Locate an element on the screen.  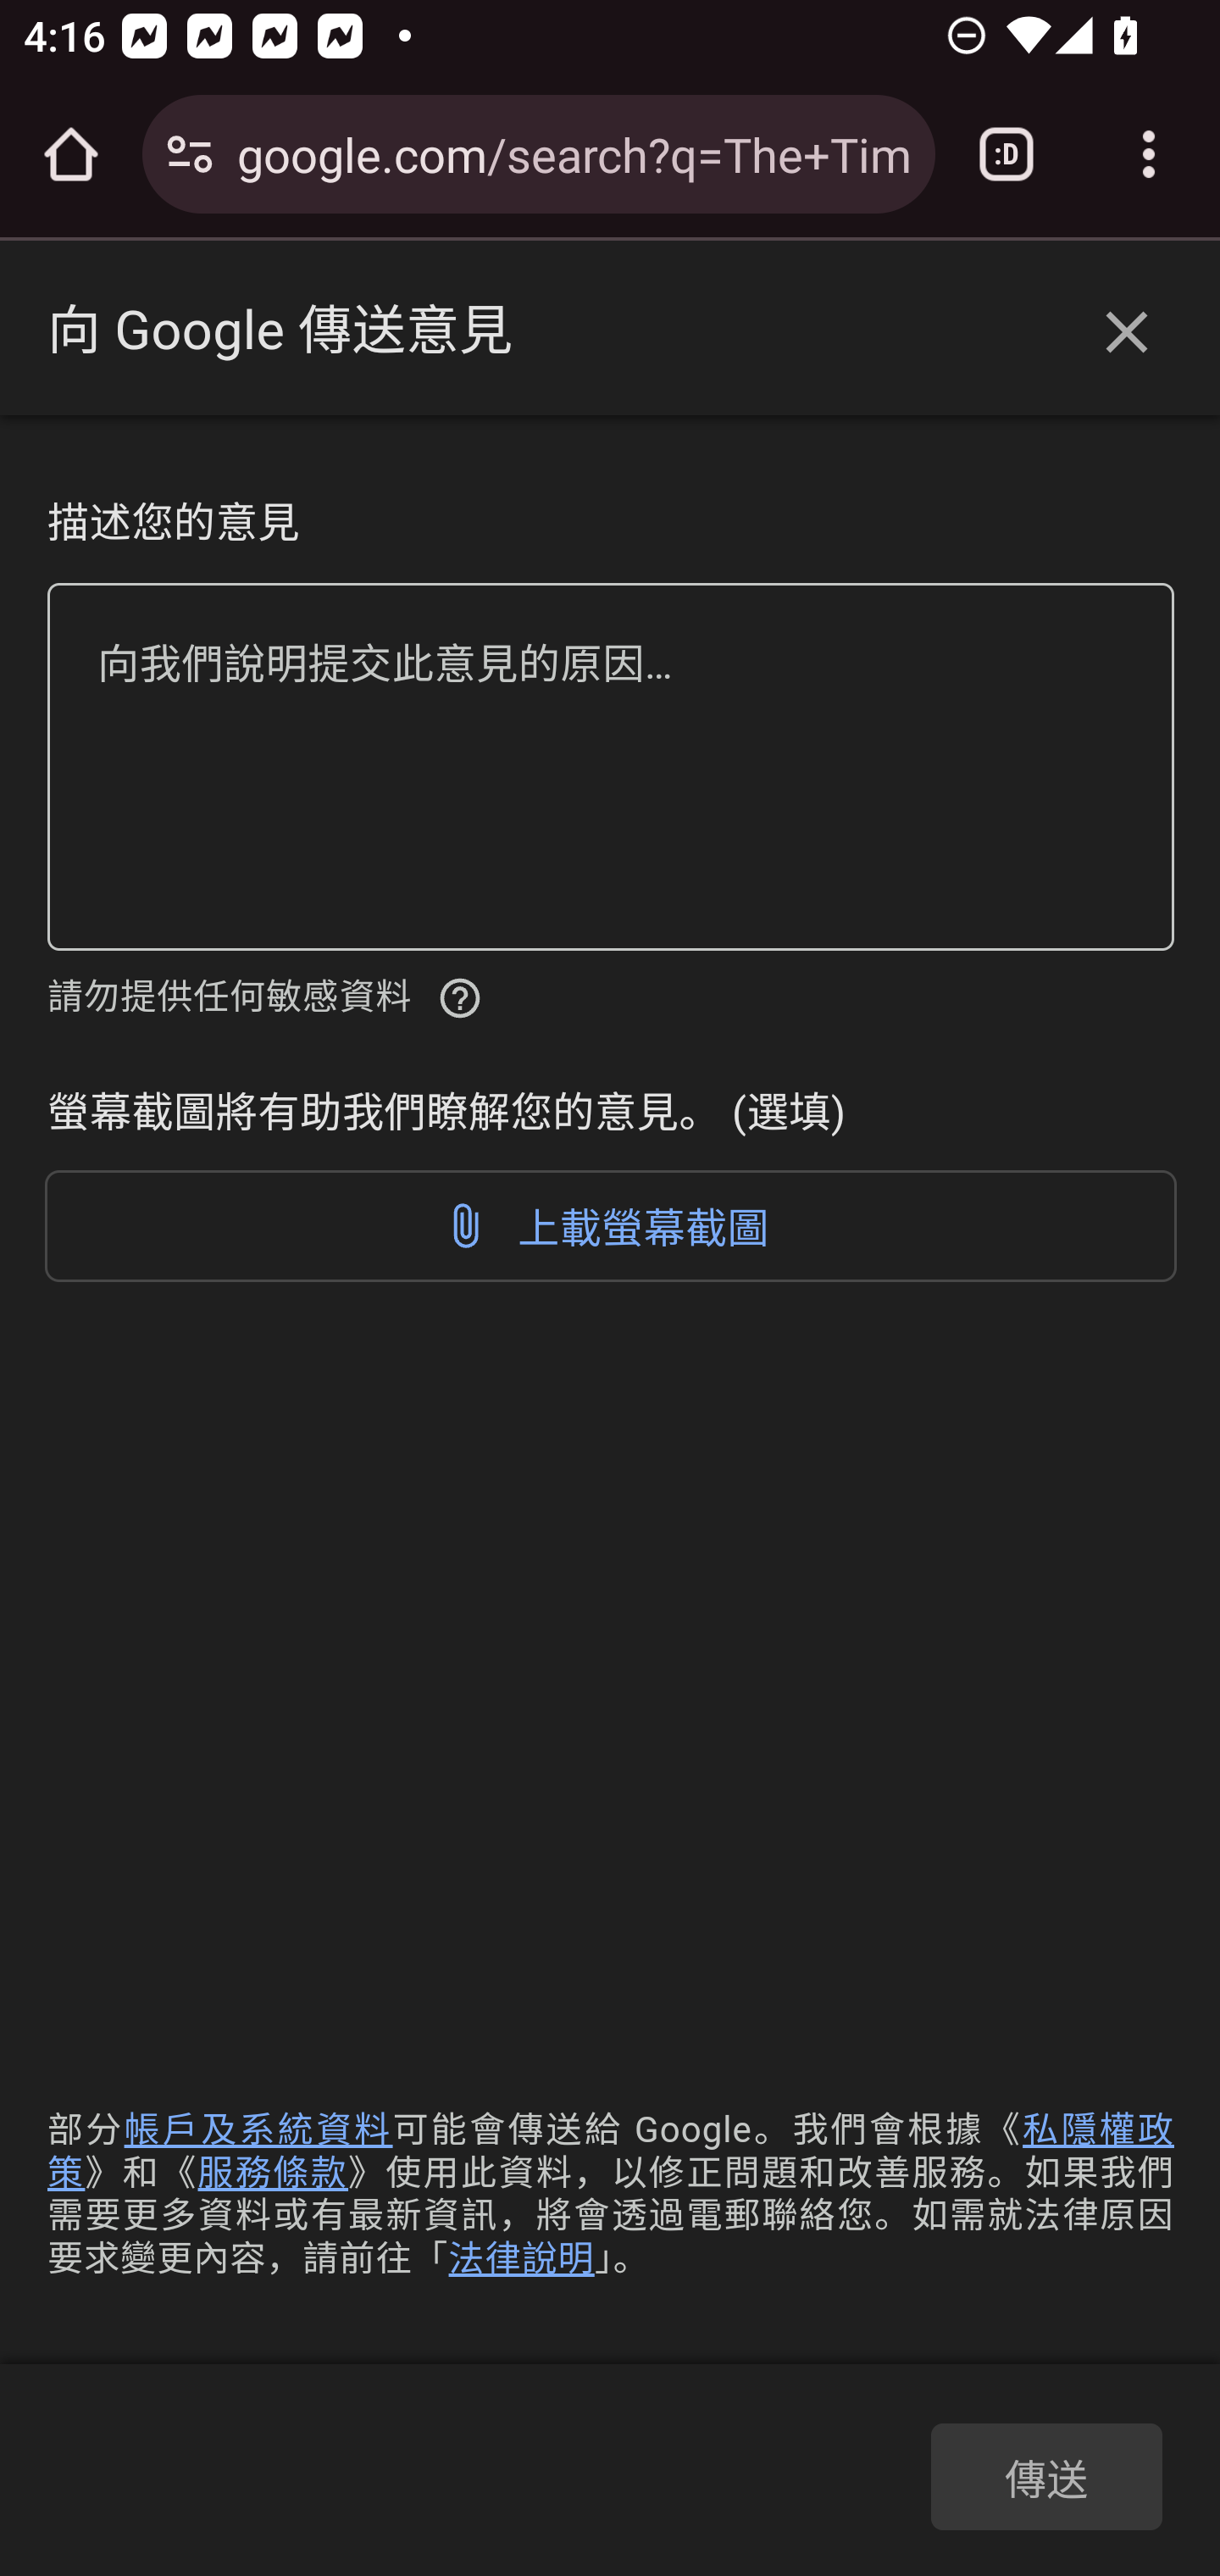
Switch or close tabs is located at coordinates (1006, 154).